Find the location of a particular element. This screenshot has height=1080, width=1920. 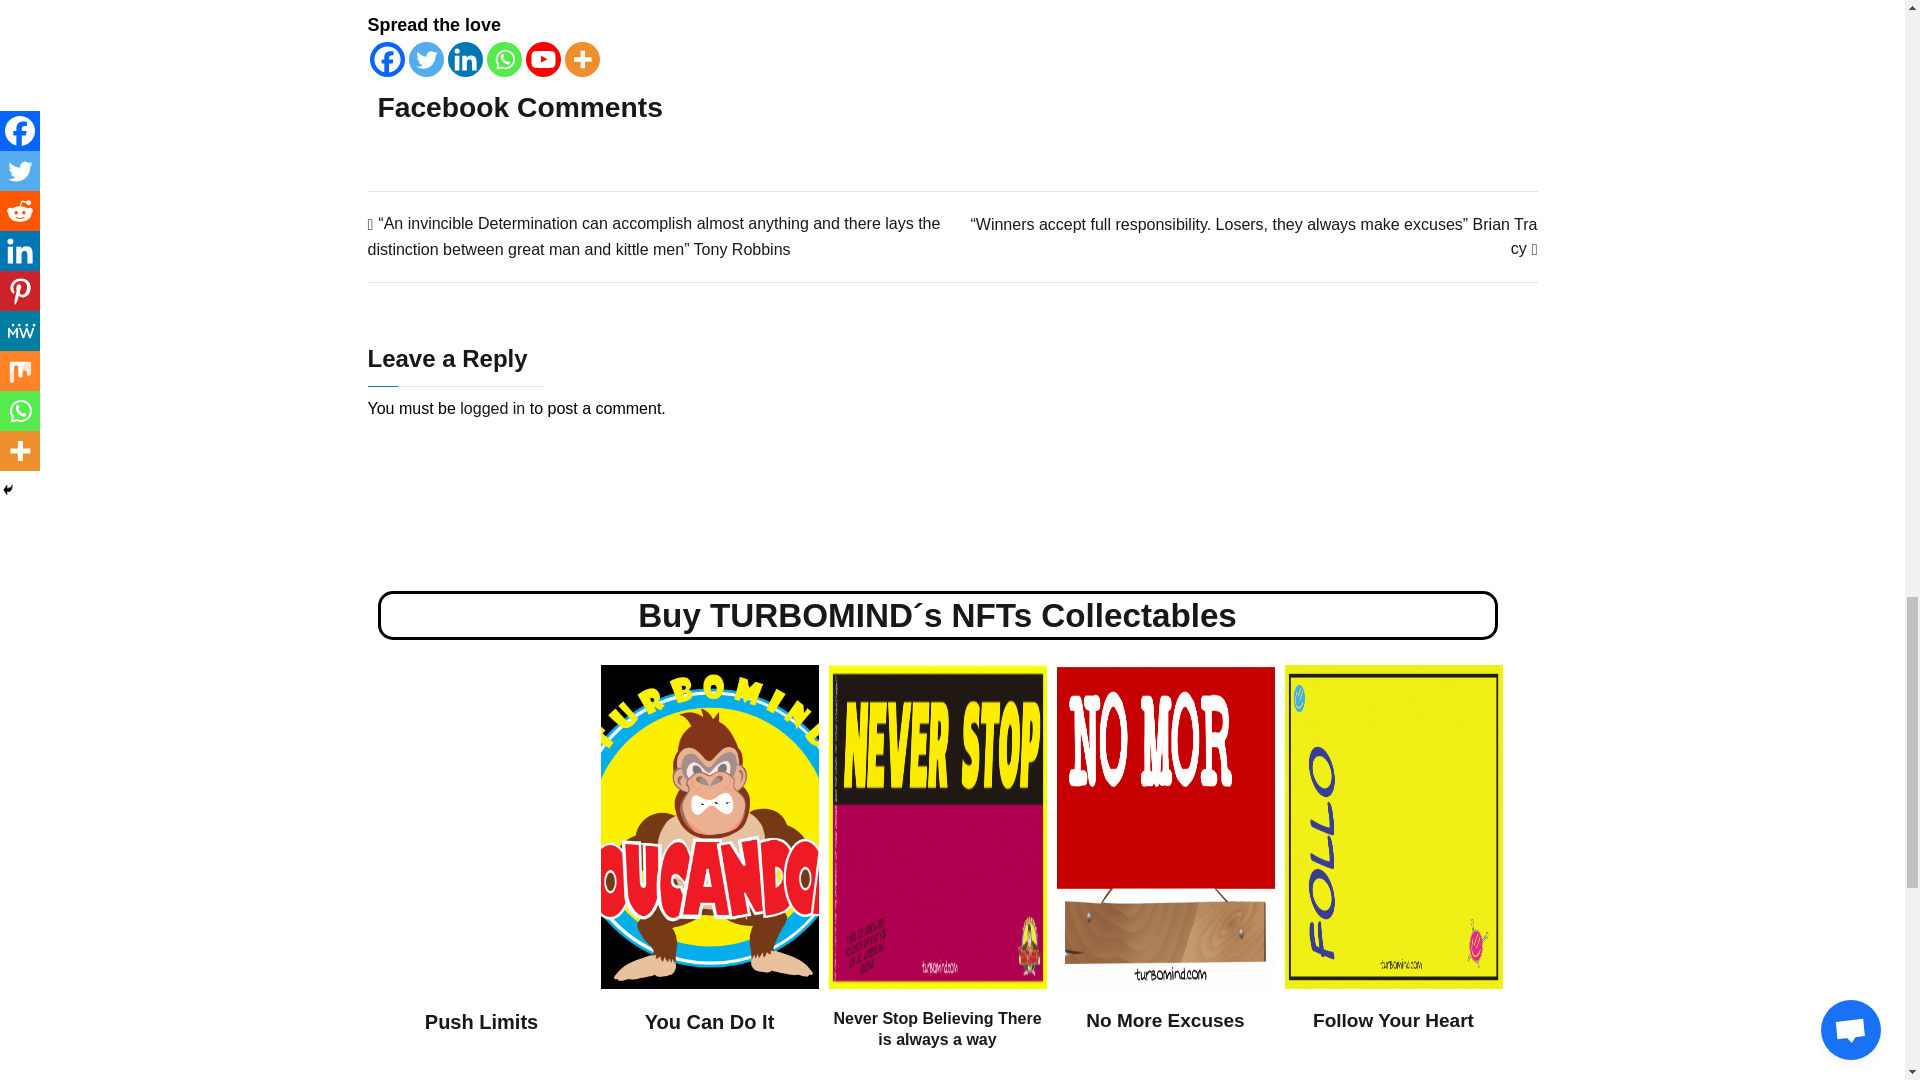

Facebook is located at coordinates (388, 59).